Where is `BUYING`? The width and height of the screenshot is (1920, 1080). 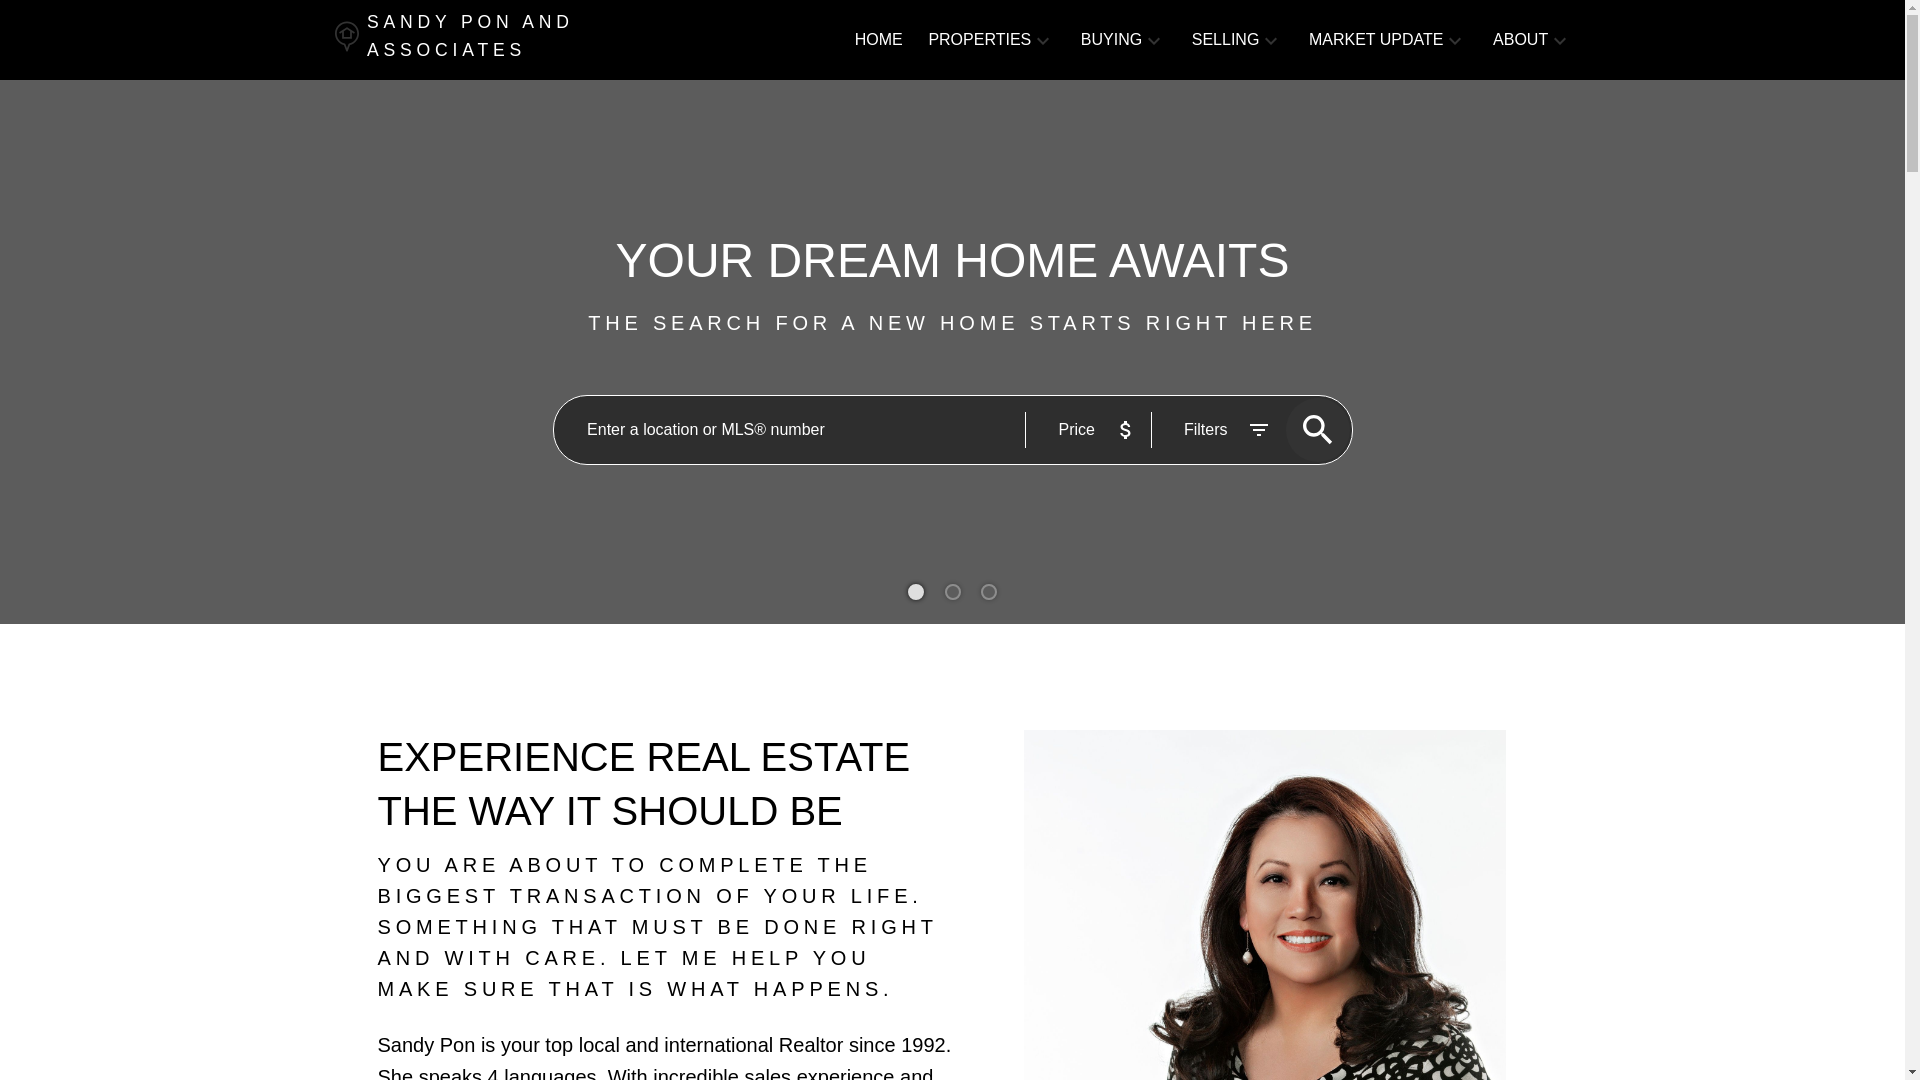
BUYING is located at coordinates (1111, 40).